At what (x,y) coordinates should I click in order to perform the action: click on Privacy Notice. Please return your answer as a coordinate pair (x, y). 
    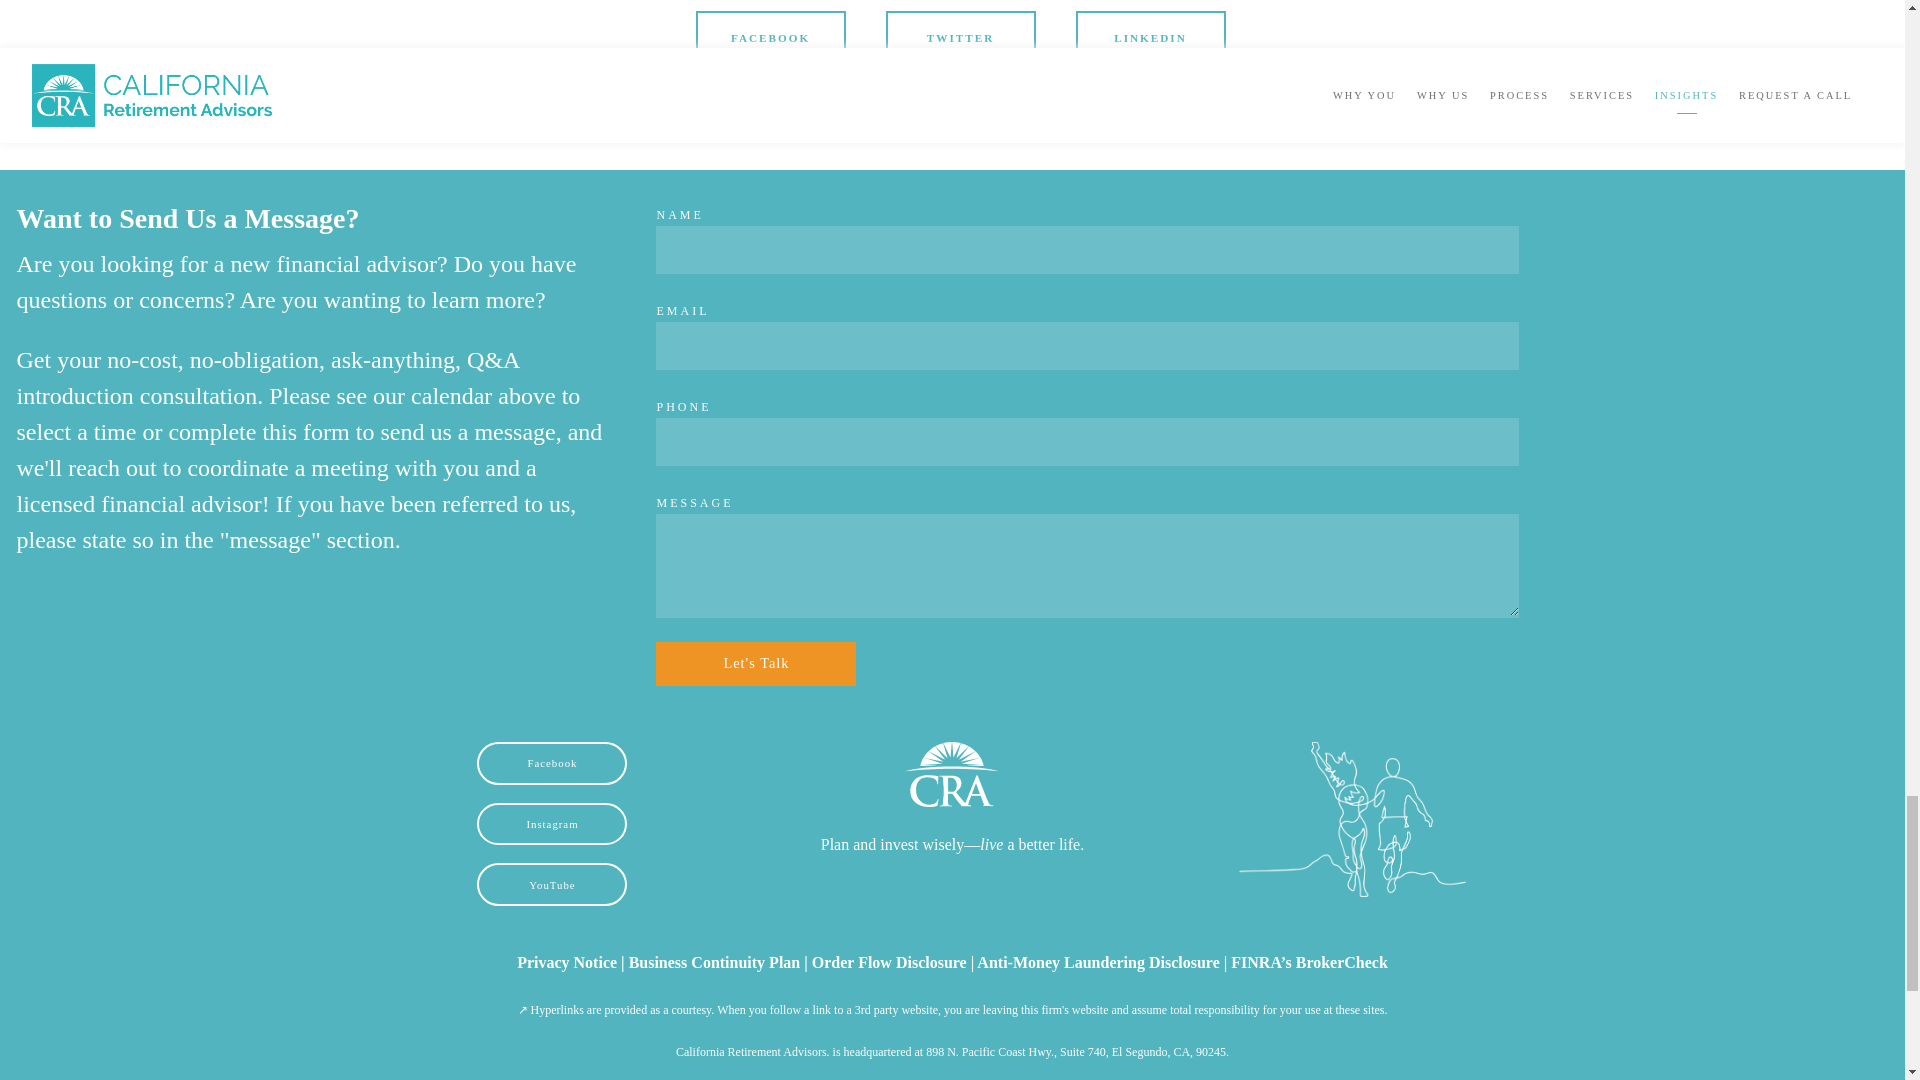
    Looking at the image, I should click on (566, 962).